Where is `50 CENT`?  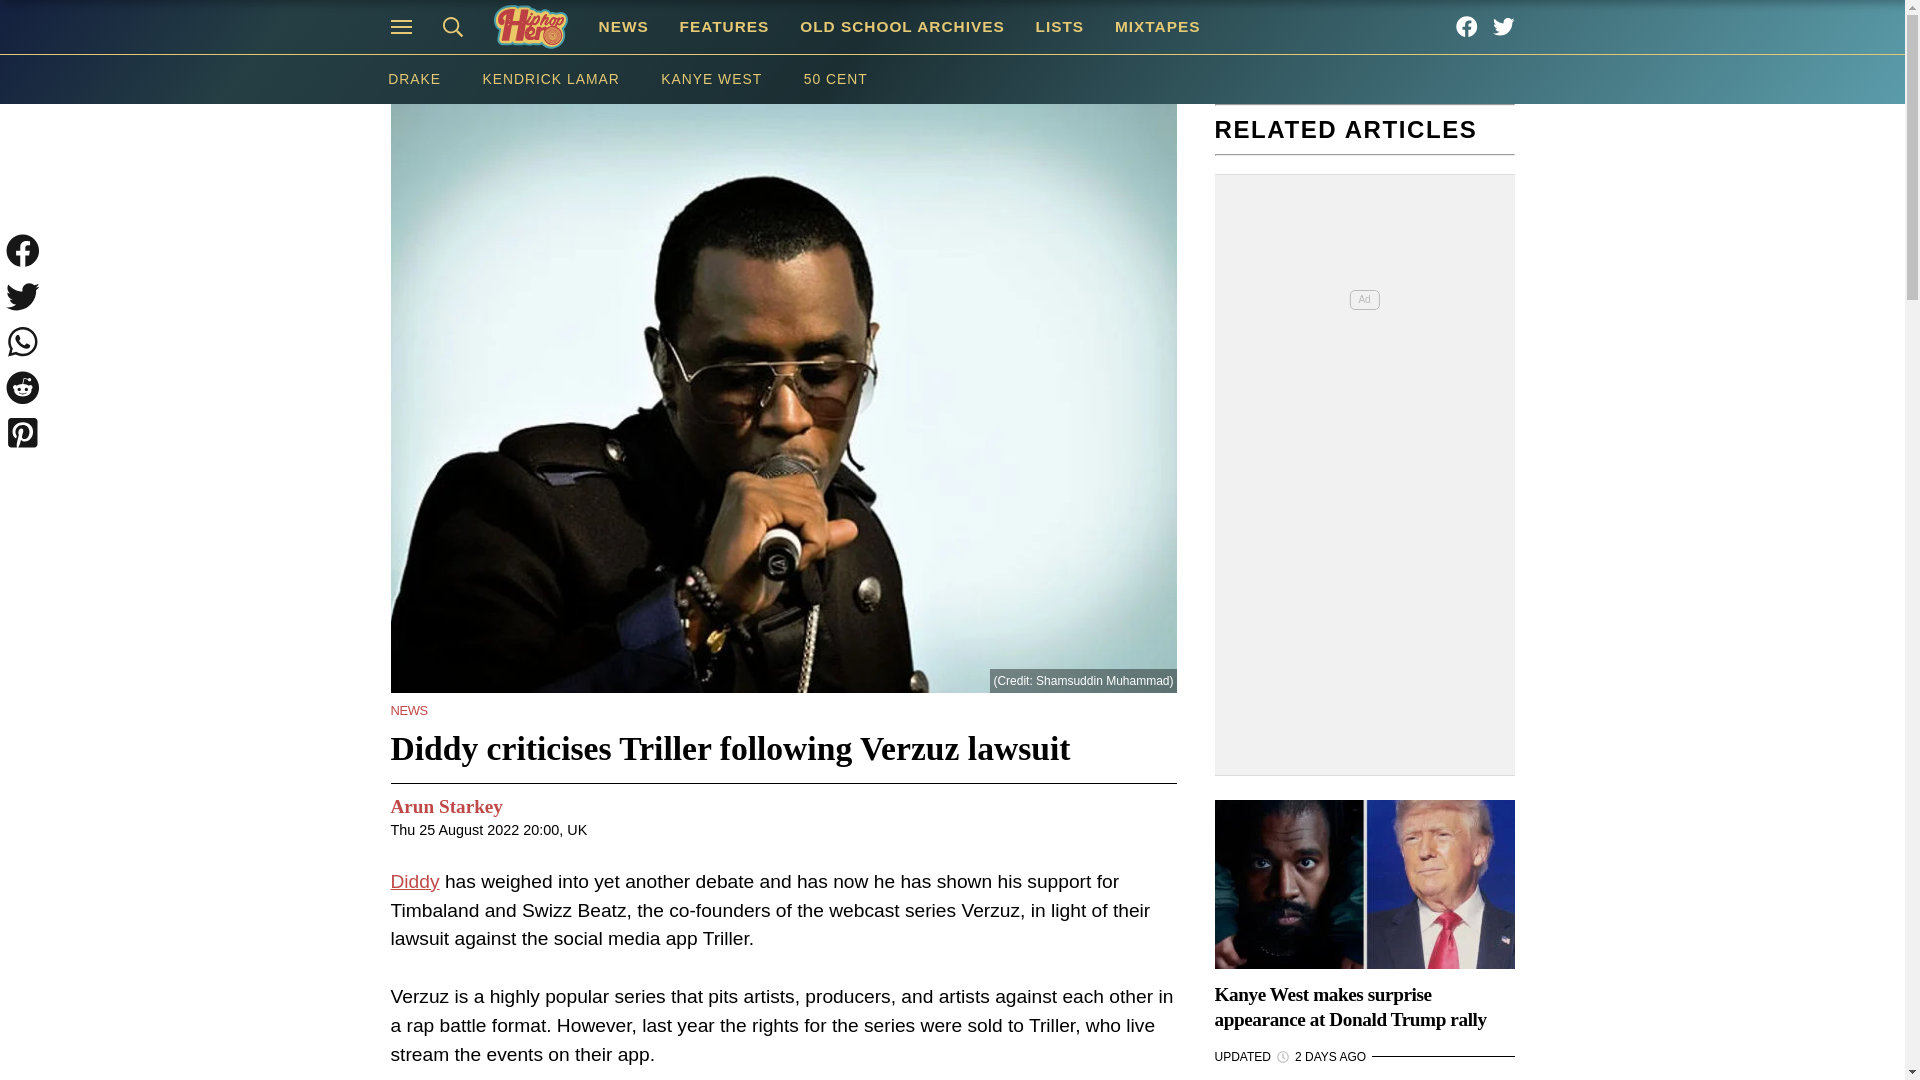
50 CENT is located at coordinates (836, 79).